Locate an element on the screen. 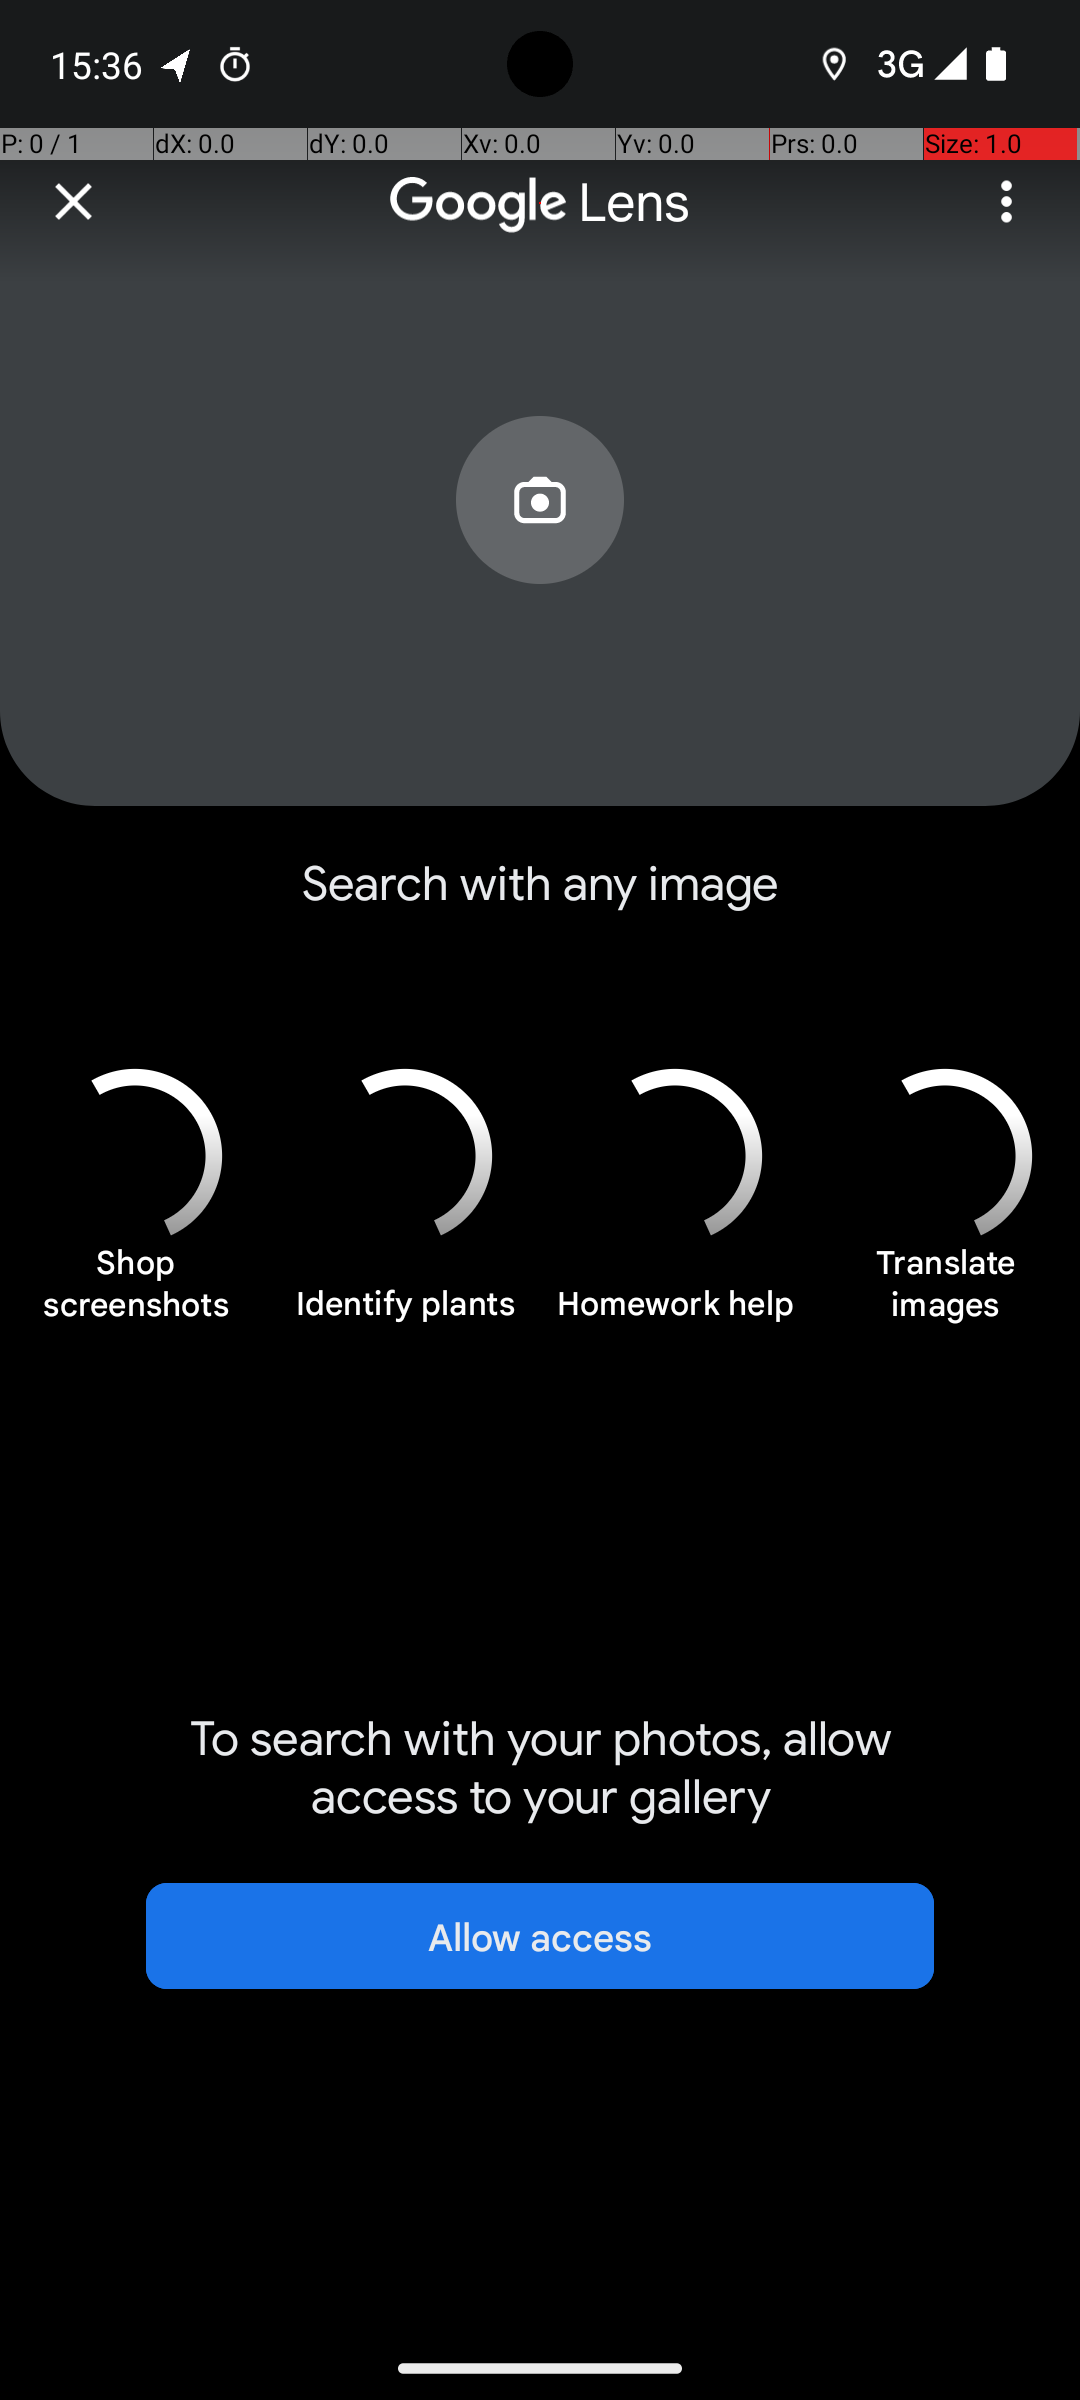 Image resolution: width=1080 pixels, height=2400 pixels. Shop screenshots is located at coordinates (135, 1294).